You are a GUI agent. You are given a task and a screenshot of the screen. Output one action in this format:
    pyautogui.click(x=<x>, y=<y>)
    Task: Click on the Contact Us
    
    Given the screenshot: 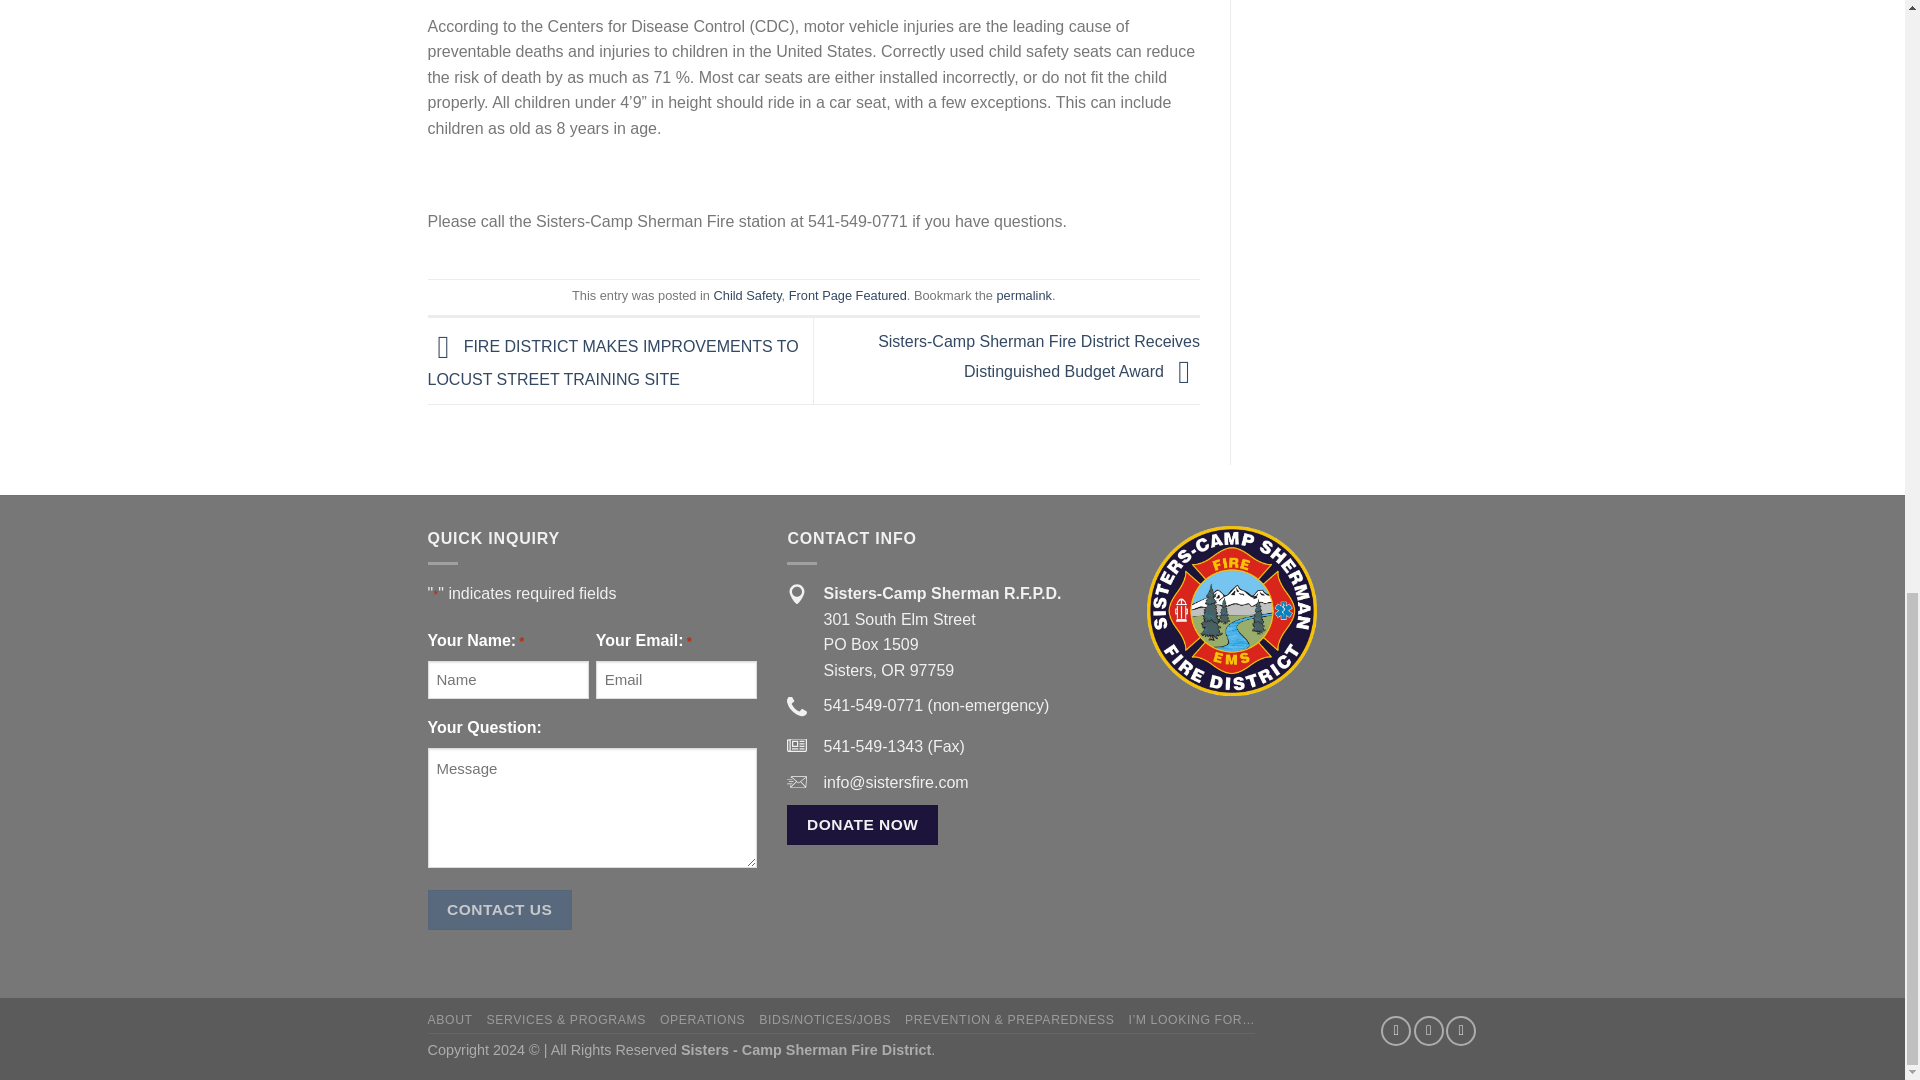 What is the action you would take?
    pyautogui.click(x=500, y=908)
    